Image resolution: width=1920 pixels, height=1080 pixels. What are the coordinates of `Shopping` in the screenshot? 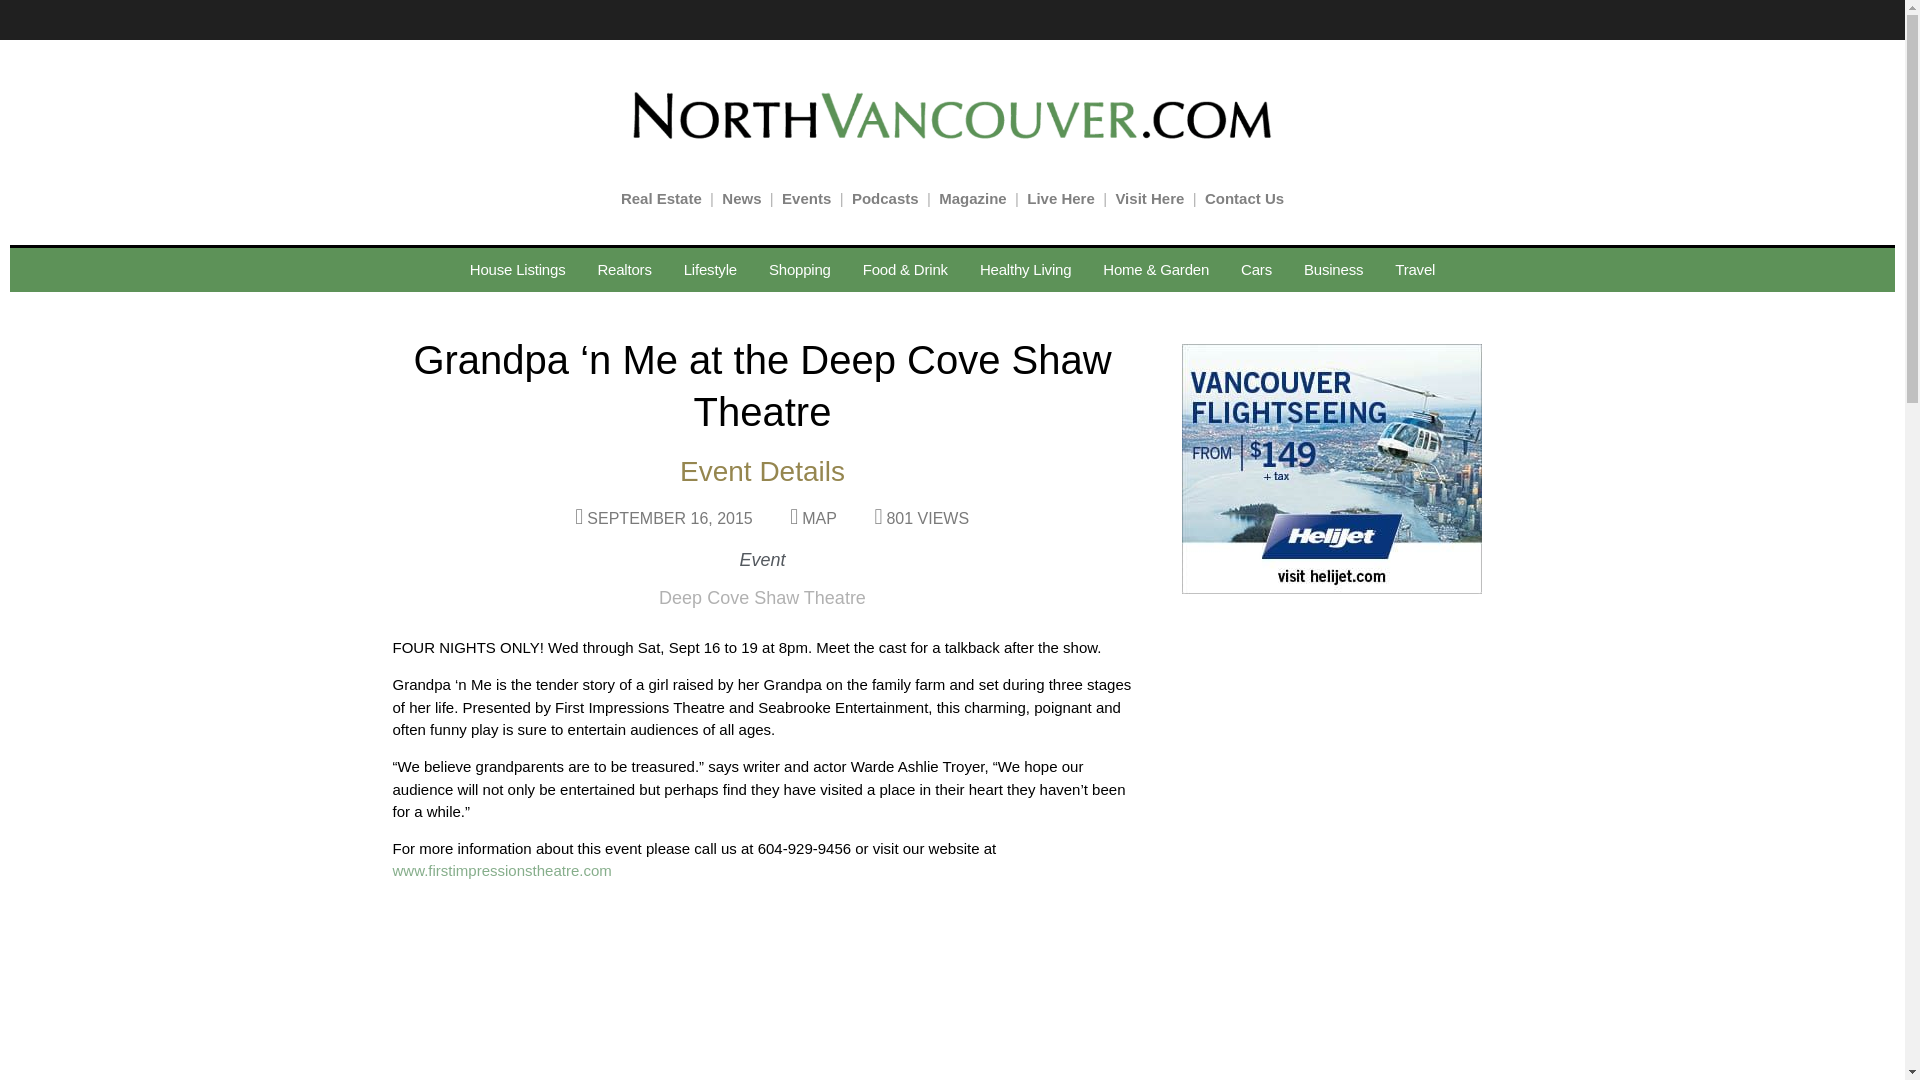 It's located at (799, 270).